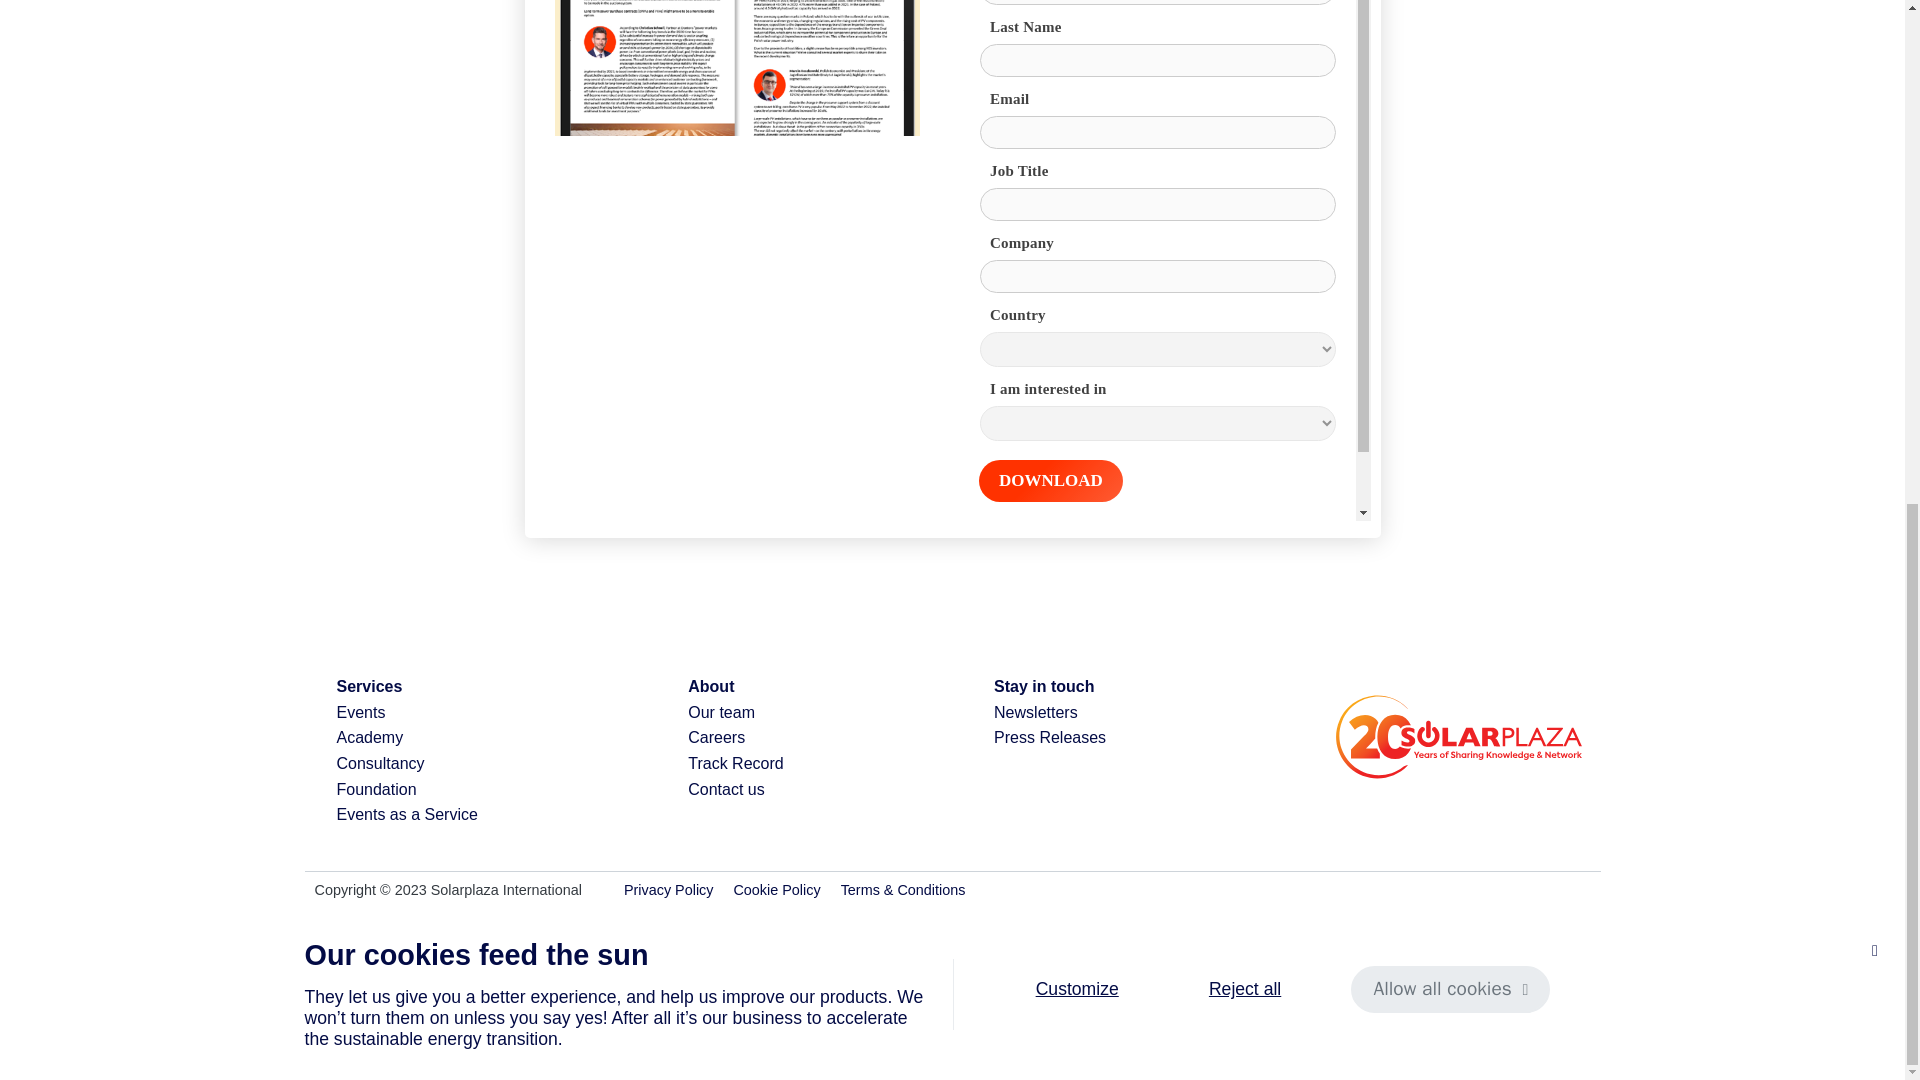  What do you see at coordinates (1076, 48) in the screenshot?
I see `Customize` at bounding box center [1076, 48].